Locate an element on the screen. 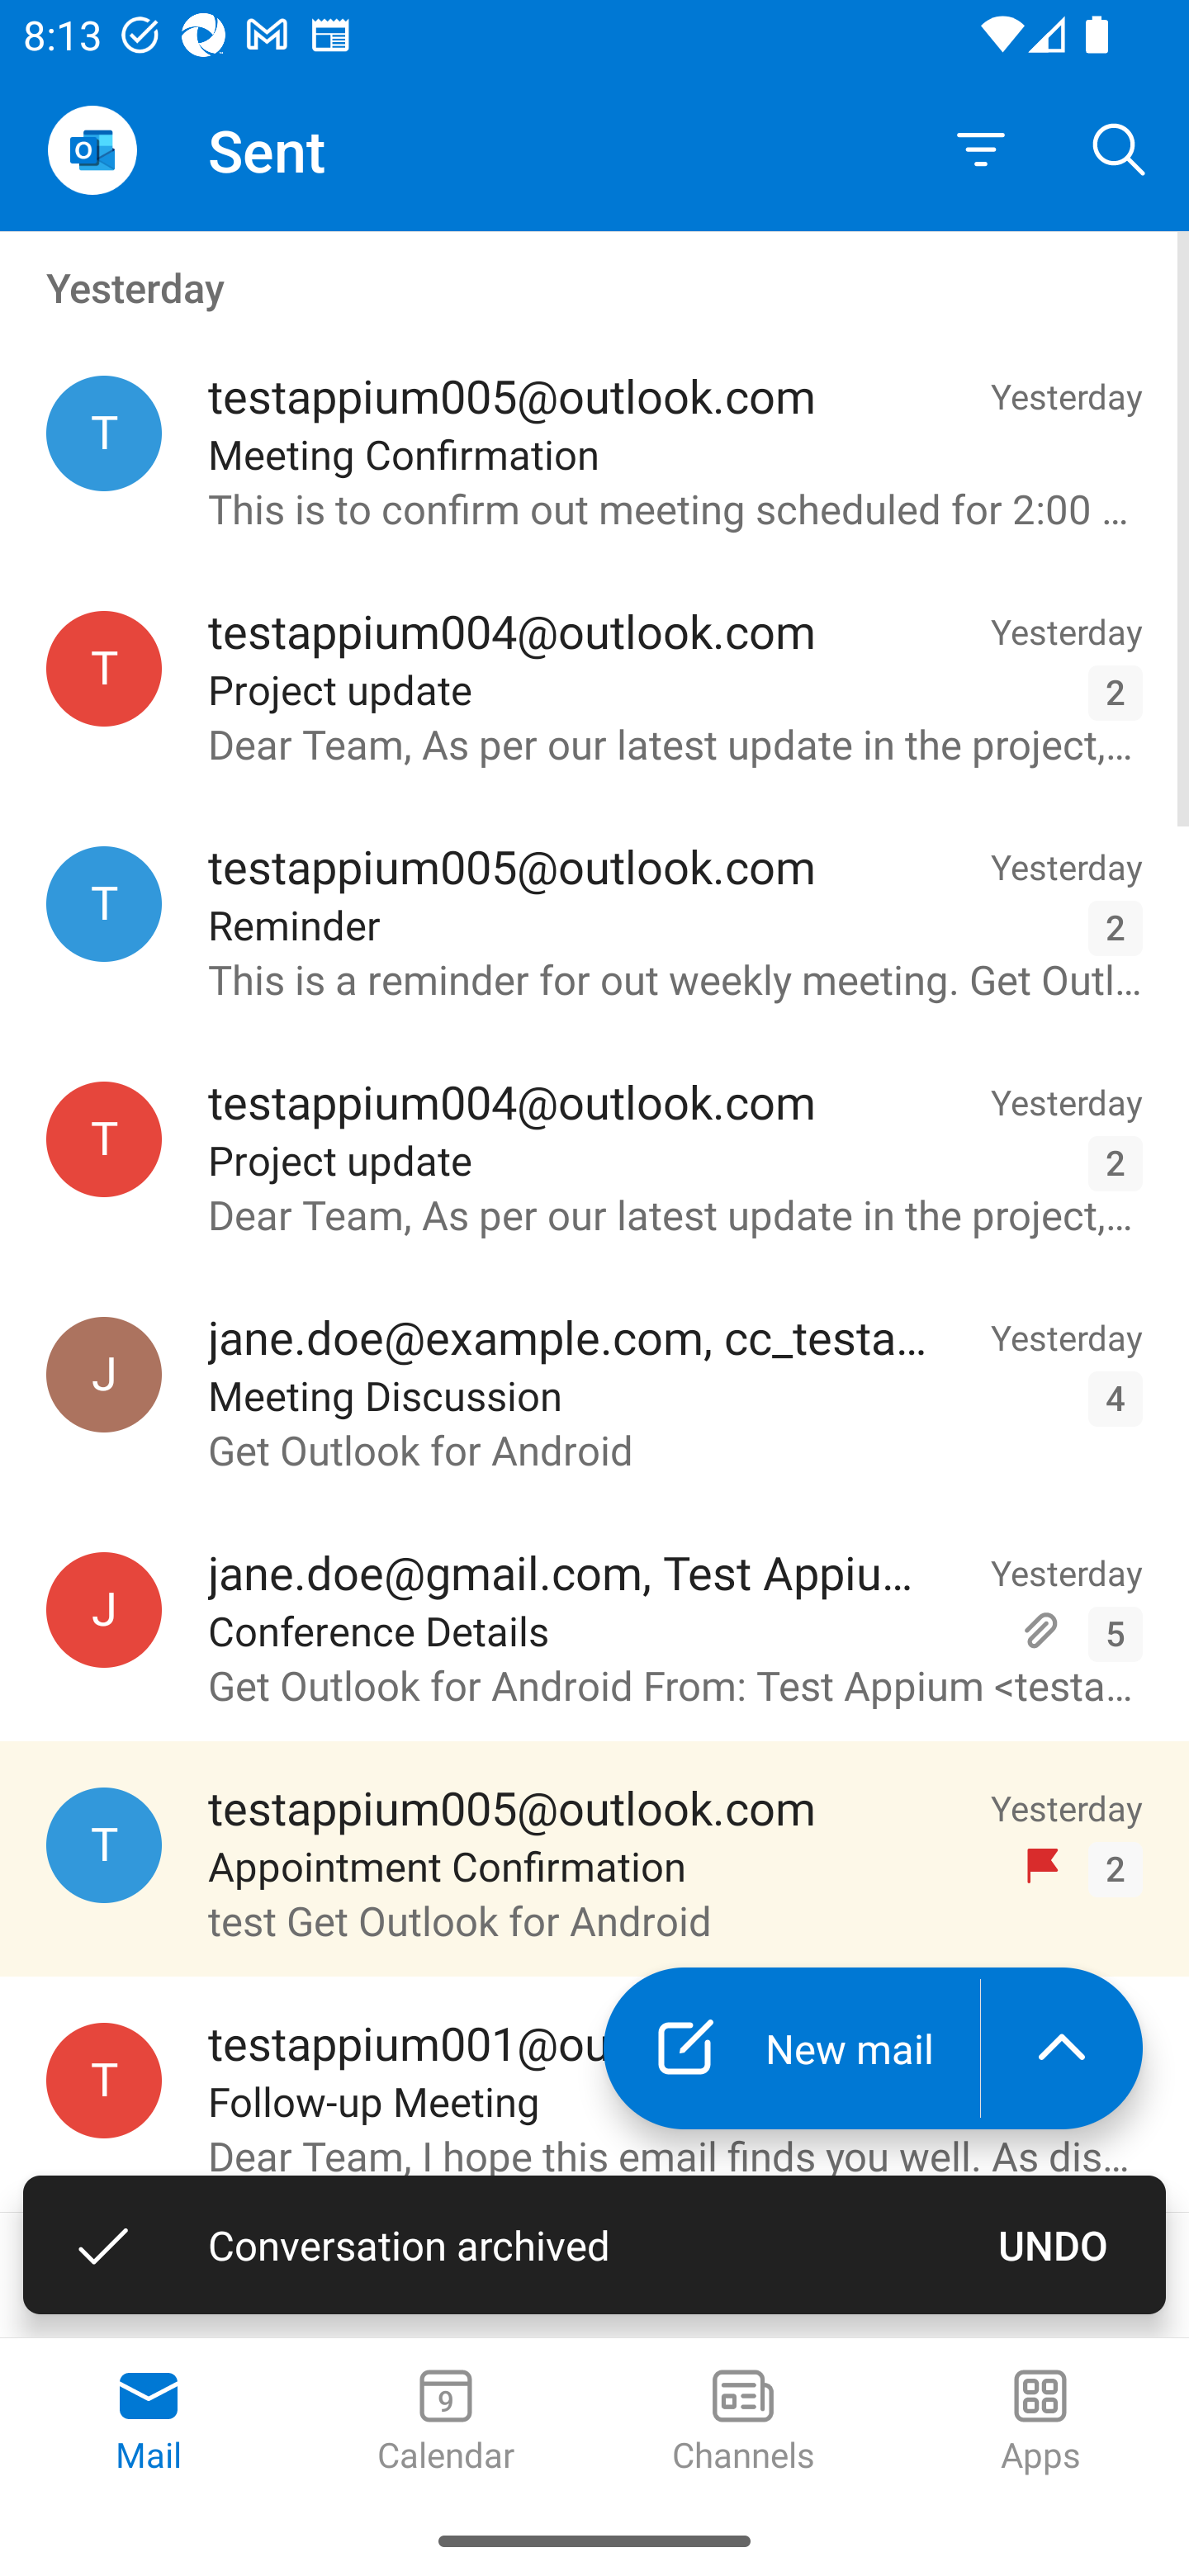 This screenshot has width=1189, height=2576. Apps is located at coordinates (1040, 2422).